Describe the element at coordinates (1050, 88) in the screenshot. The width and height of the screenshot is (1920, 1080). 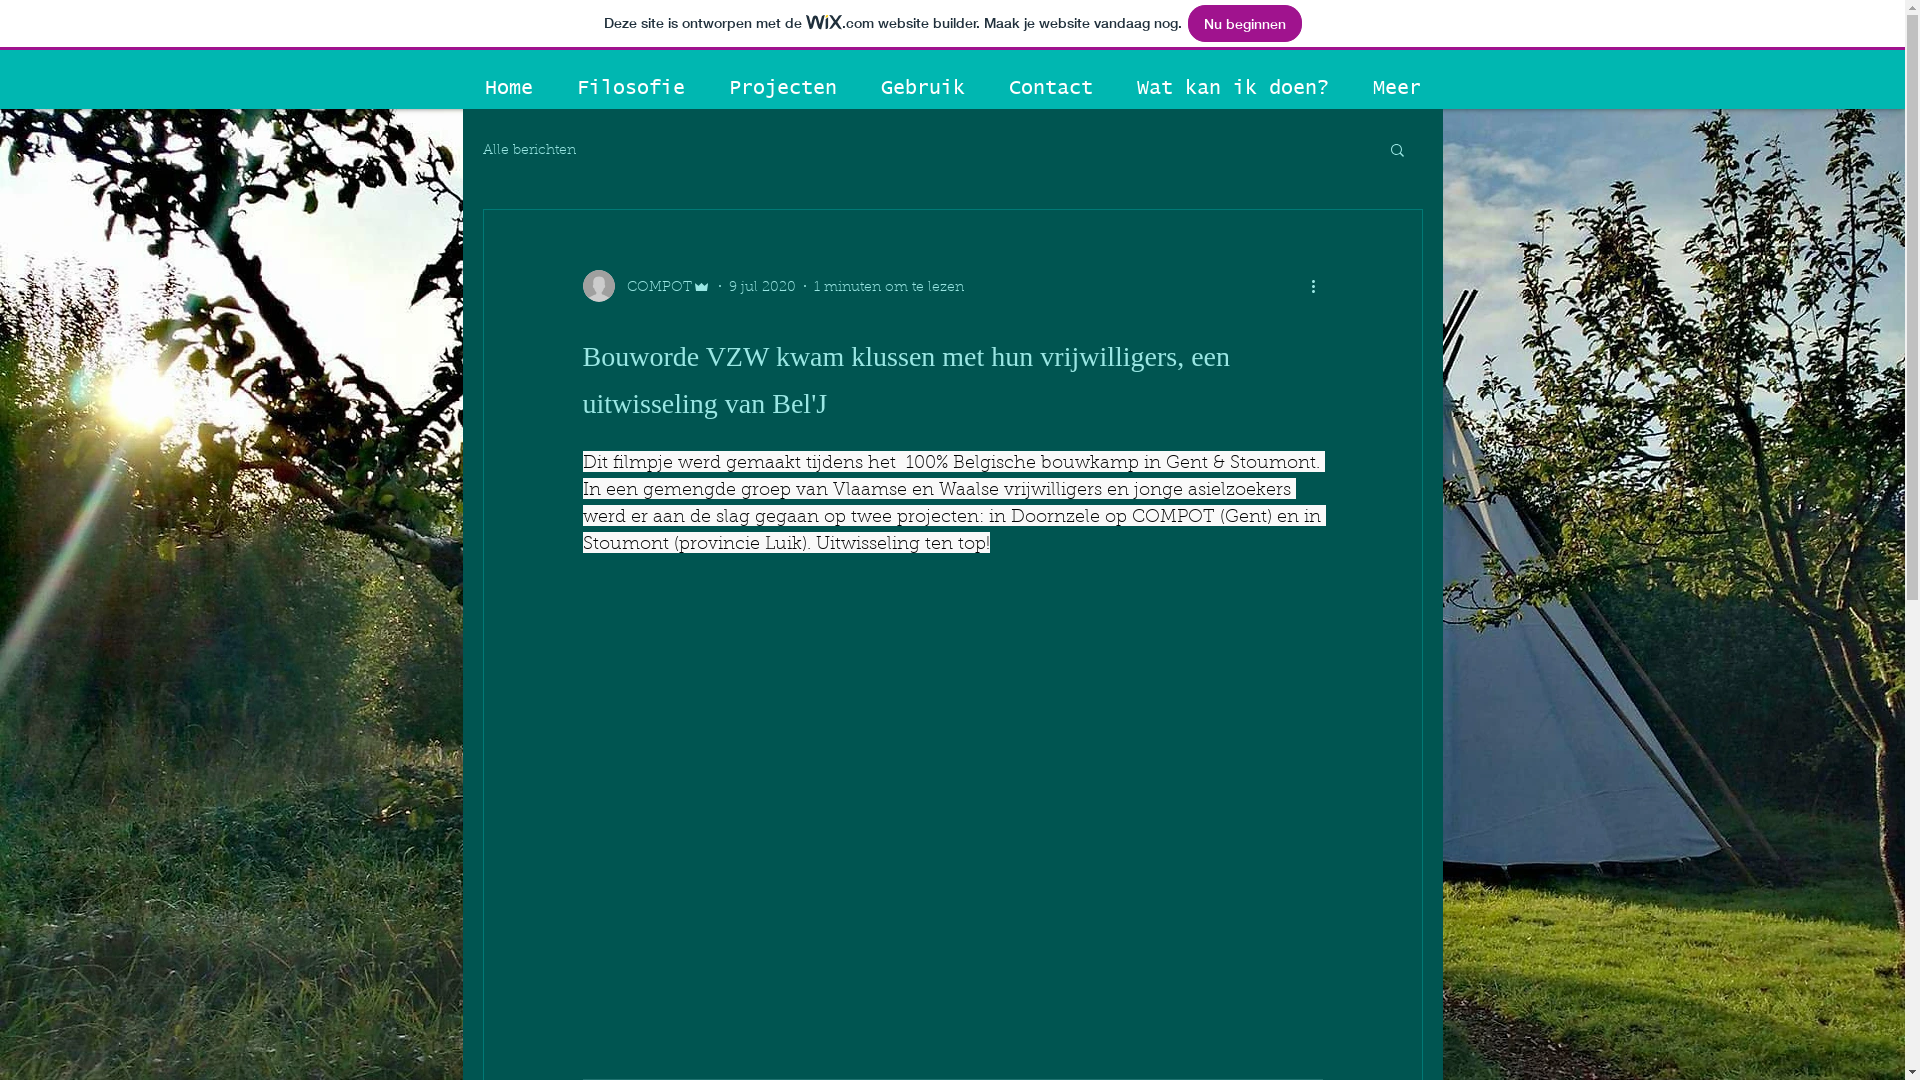
I see `Contact` at that location.